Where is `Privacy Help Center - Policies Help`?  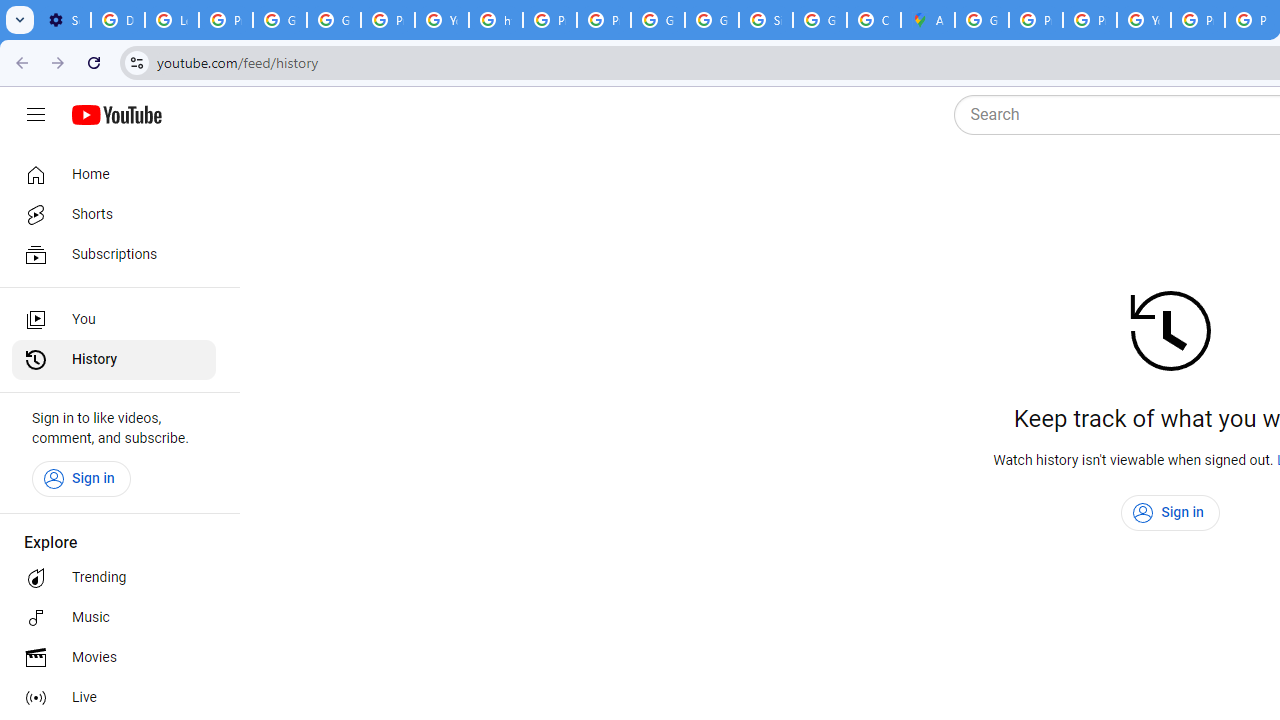
Privacy Help Center - Policies Help is located at coordinates (550, 20).